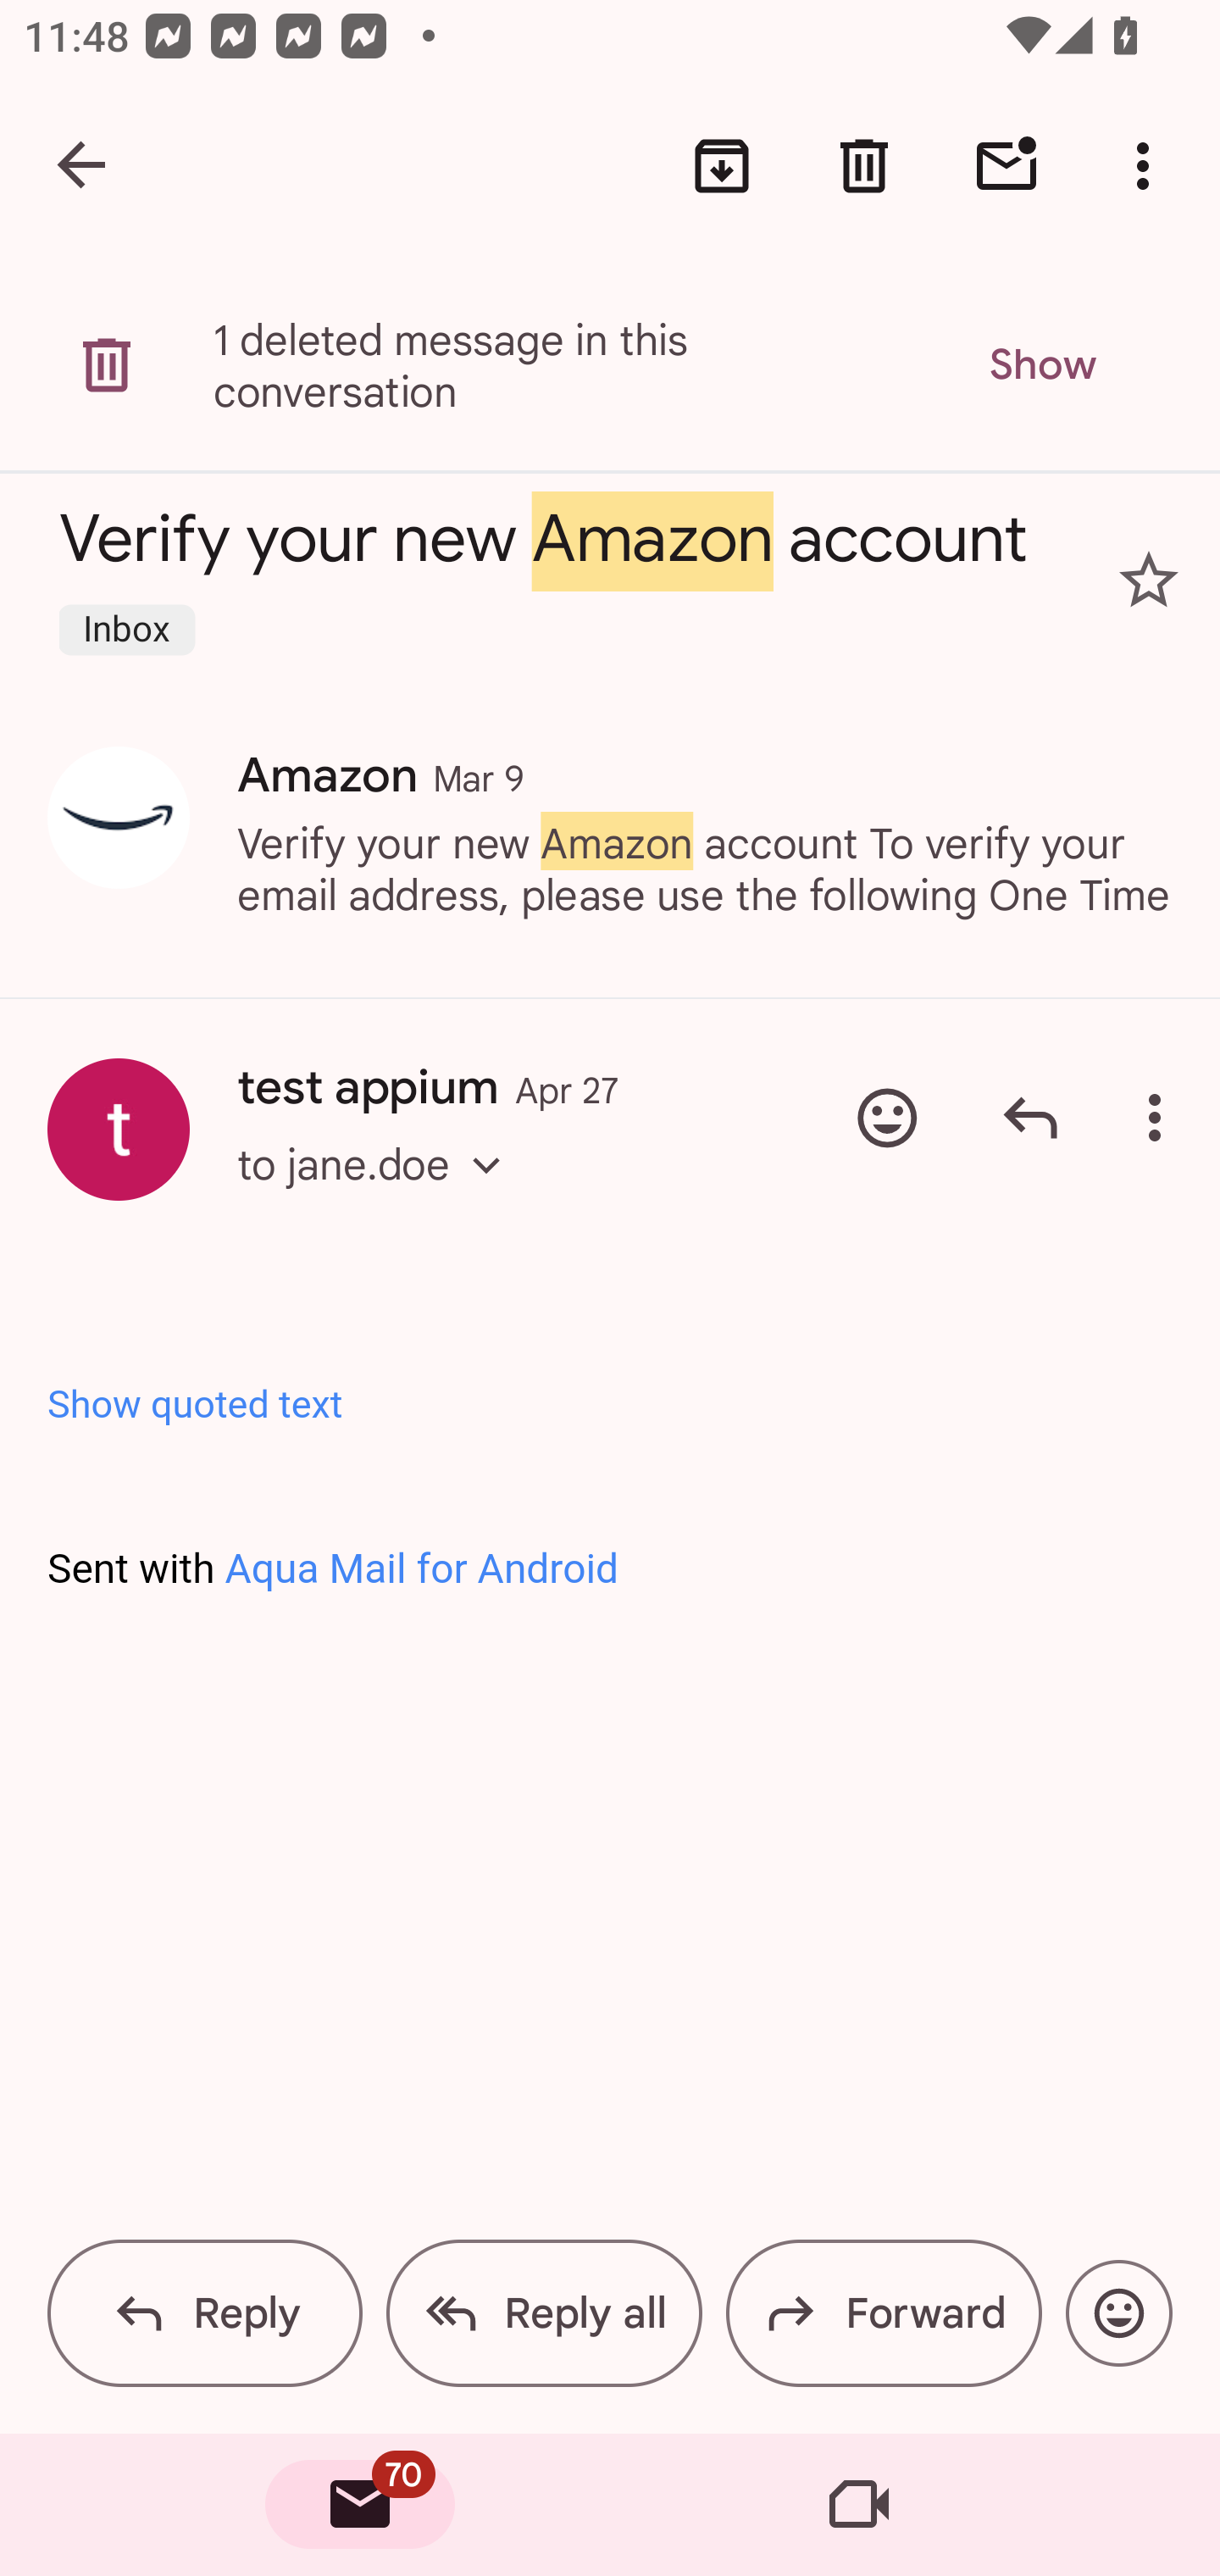  What do you see at coordinates (1149, 580) in the screenshot?
I see `Add star` at bounding box center [1149, 580].